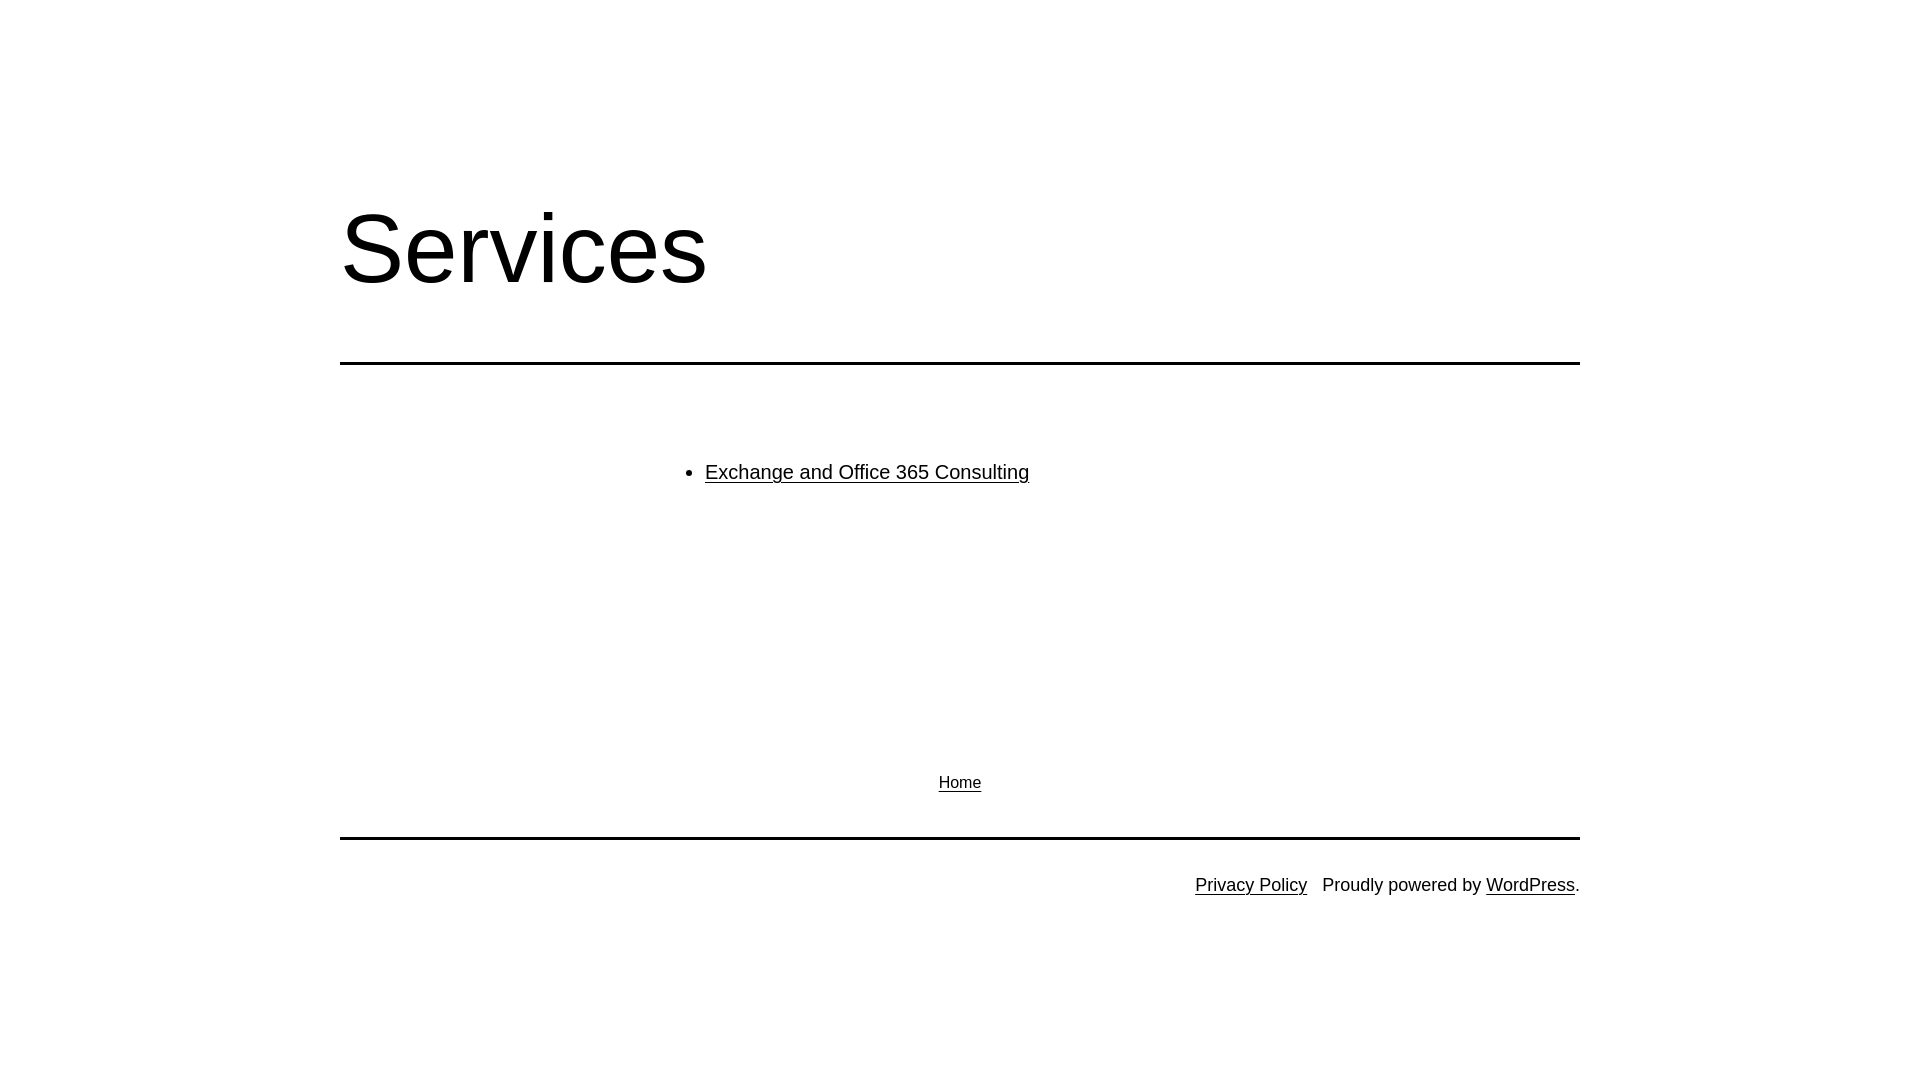 Image resolution: width=1920 pixels, height=1080 pixels. I want to click on Exchange and Office 365 Consulting, so click(867, 472).